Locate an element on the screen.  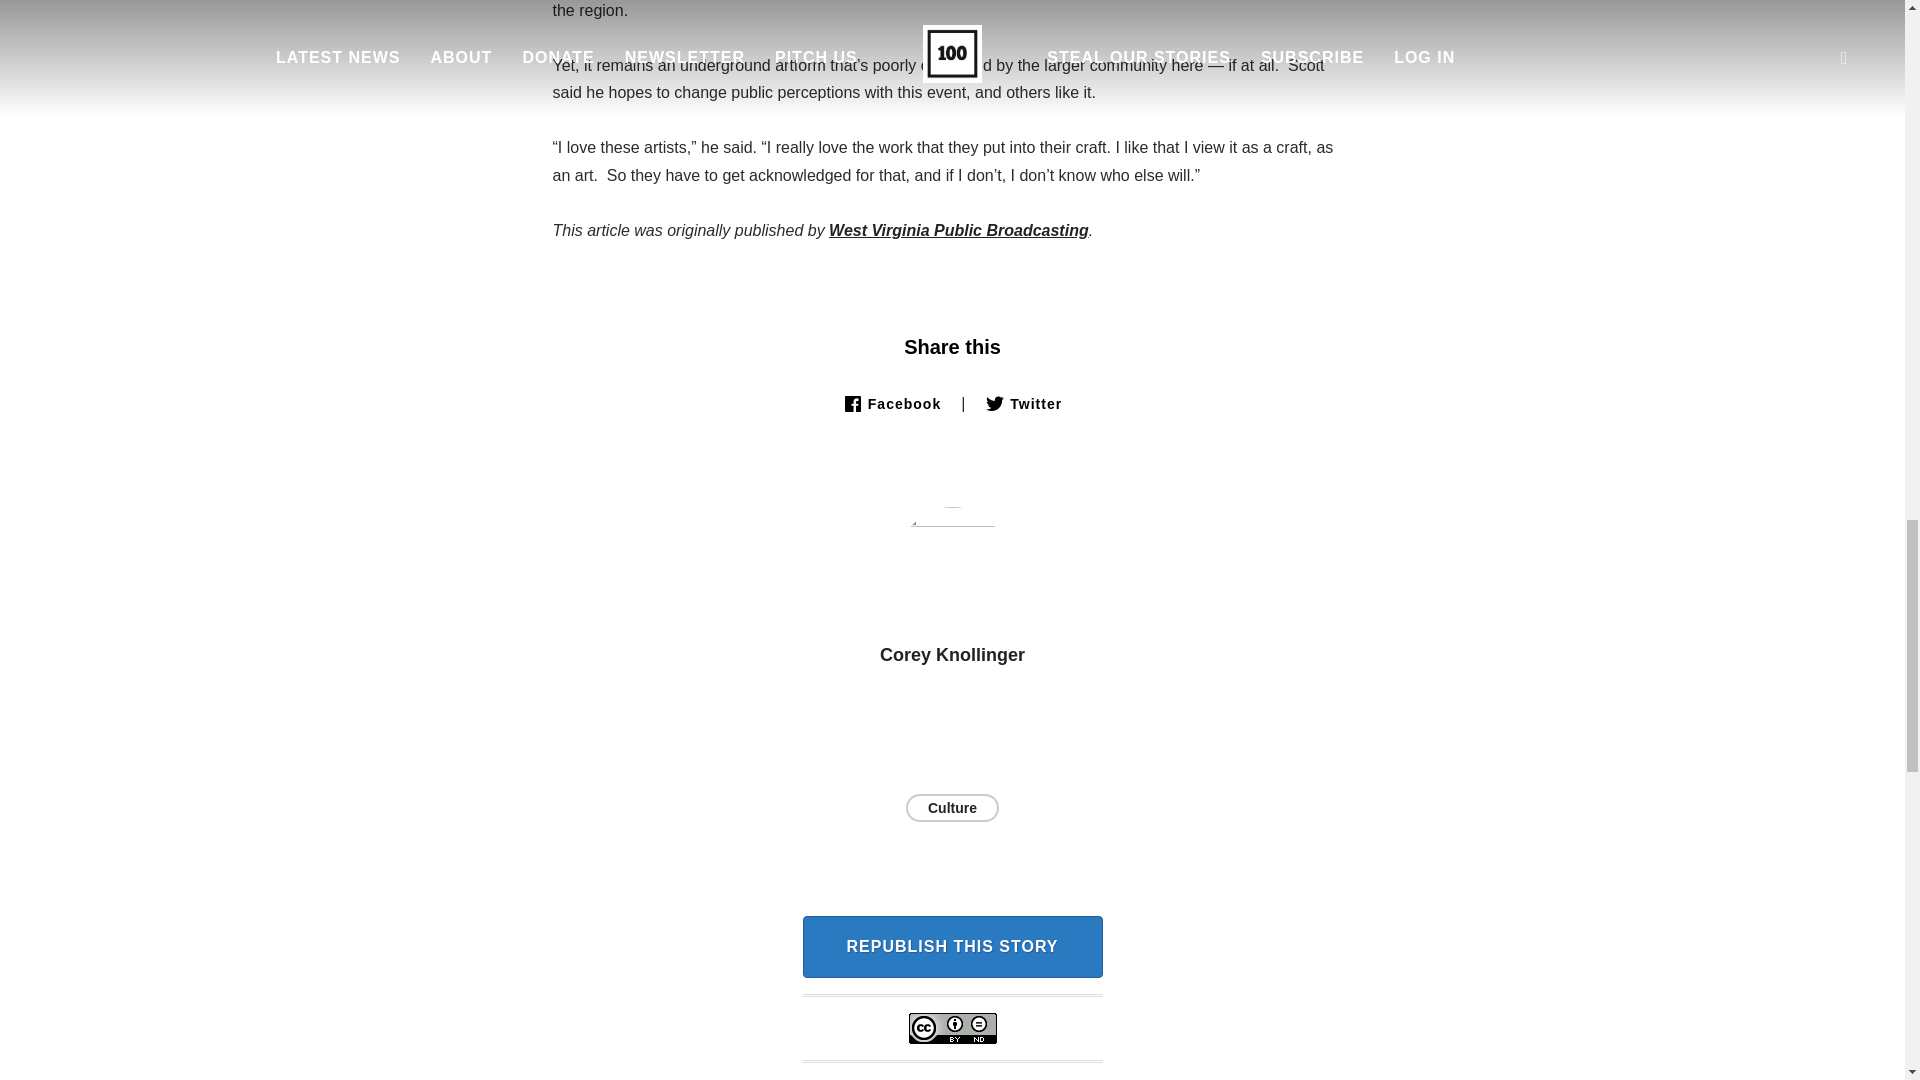
Twitter is located at coordinates (1022, 404).